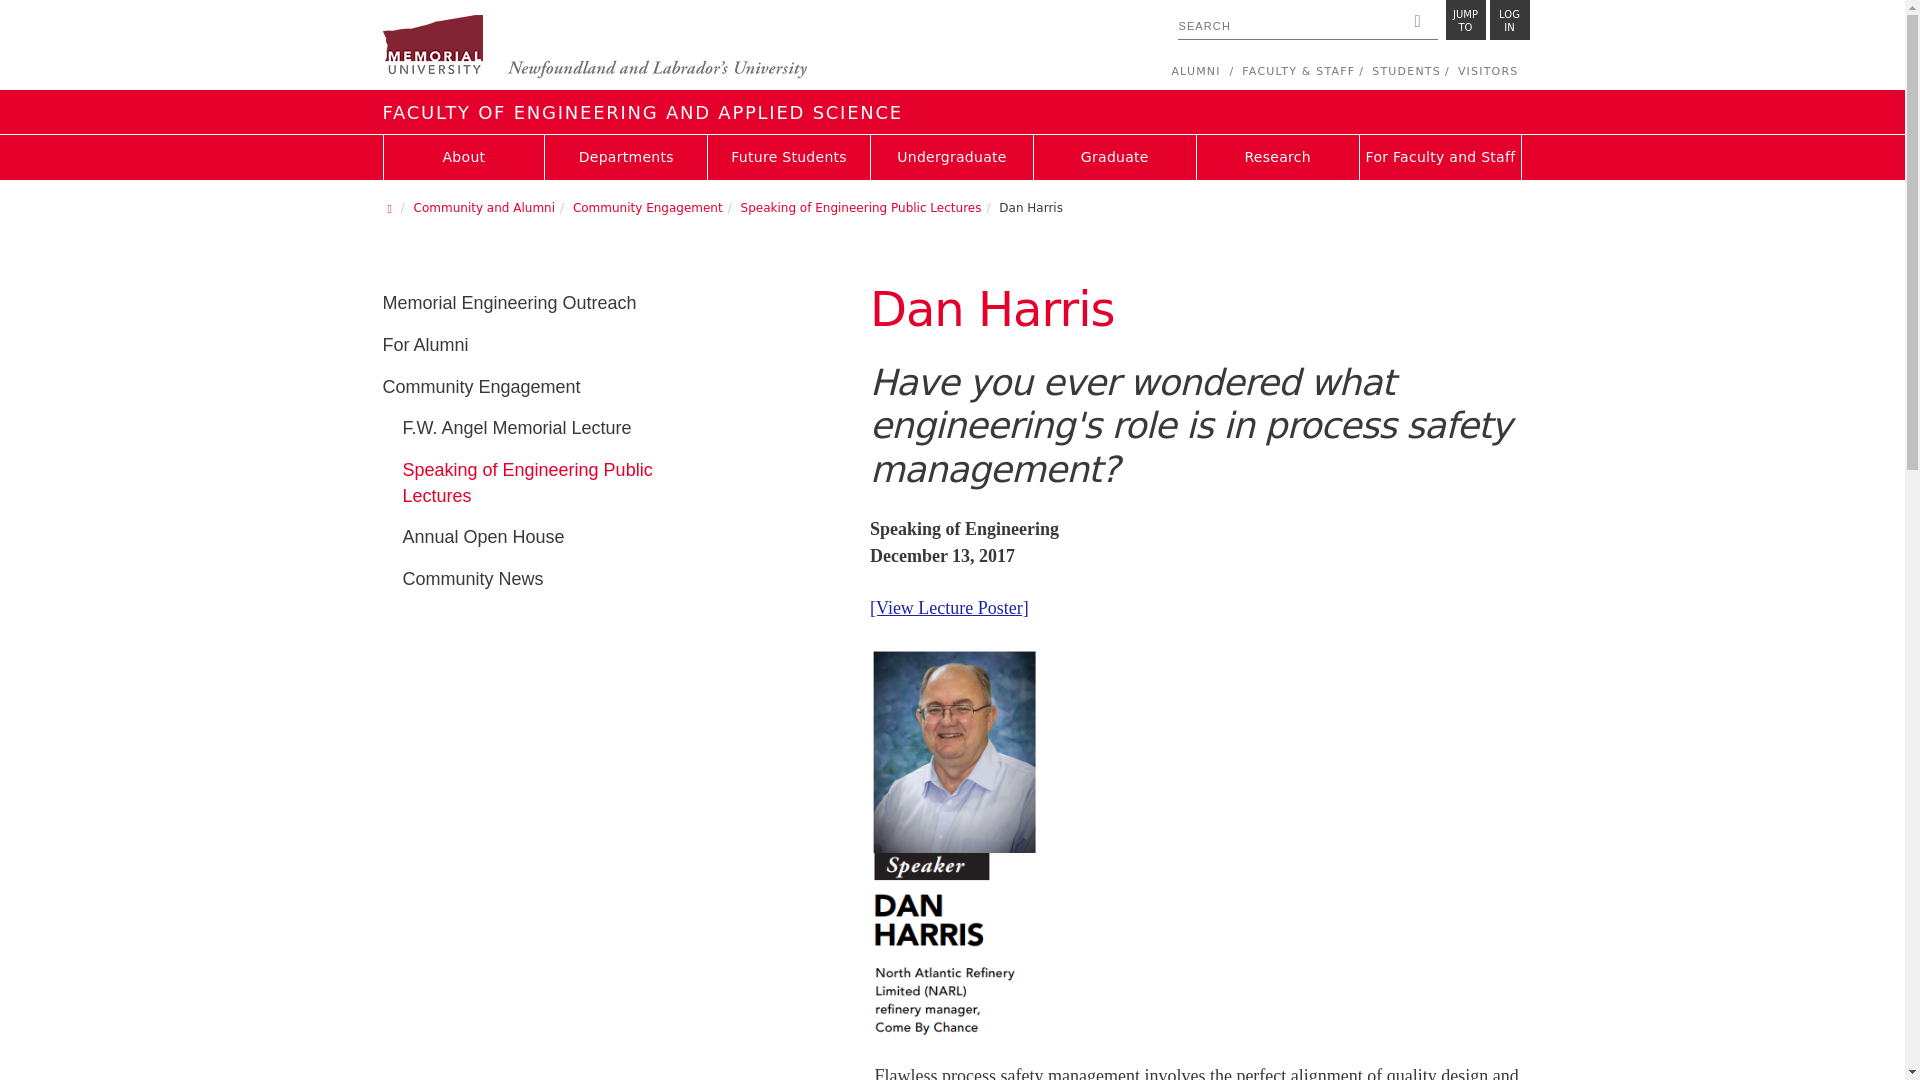  What do you see at coordinates (1466, 20) in the screenshot?
I see `Memorial University of Newfoundland` at bounding box center [1466, 20].